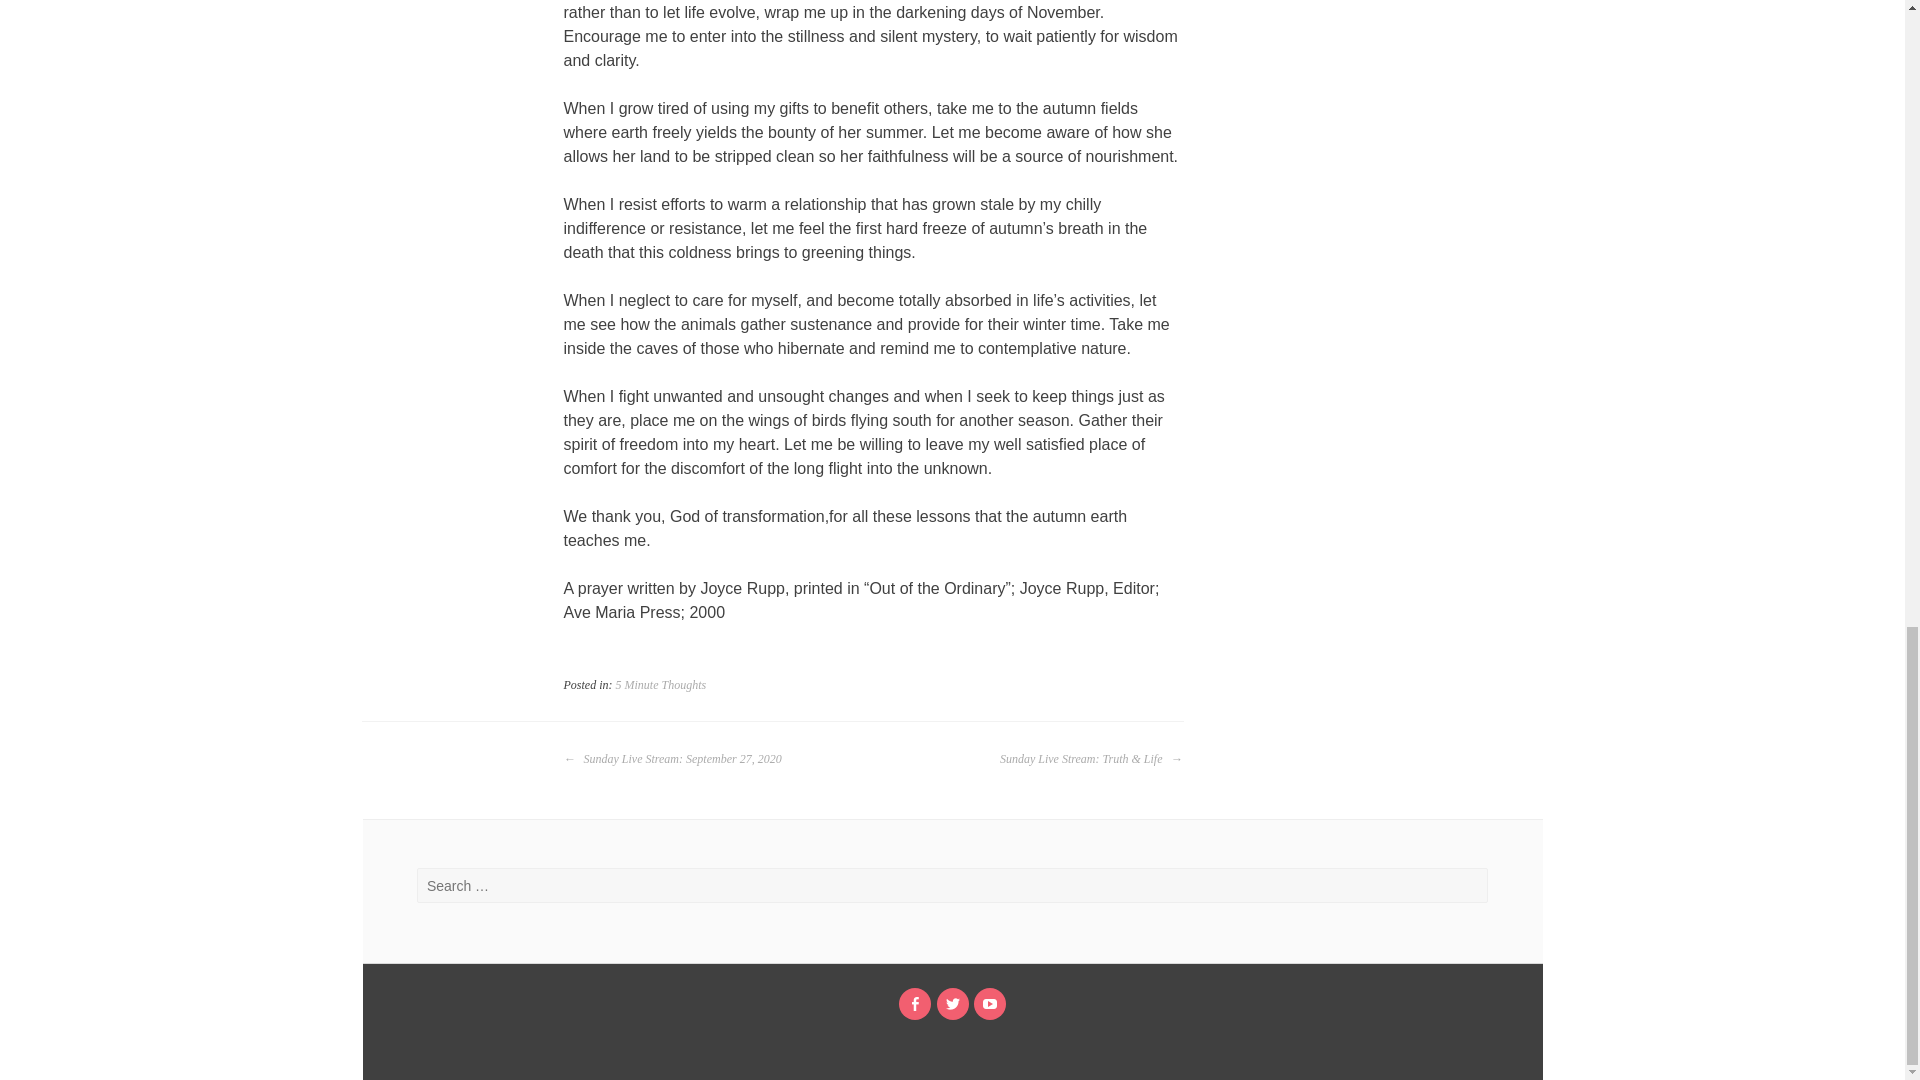 The image size is (1920, 1080). Describe the element at coordinates (952, 1004) in the screenshot. I see `TWITTER` at that location.